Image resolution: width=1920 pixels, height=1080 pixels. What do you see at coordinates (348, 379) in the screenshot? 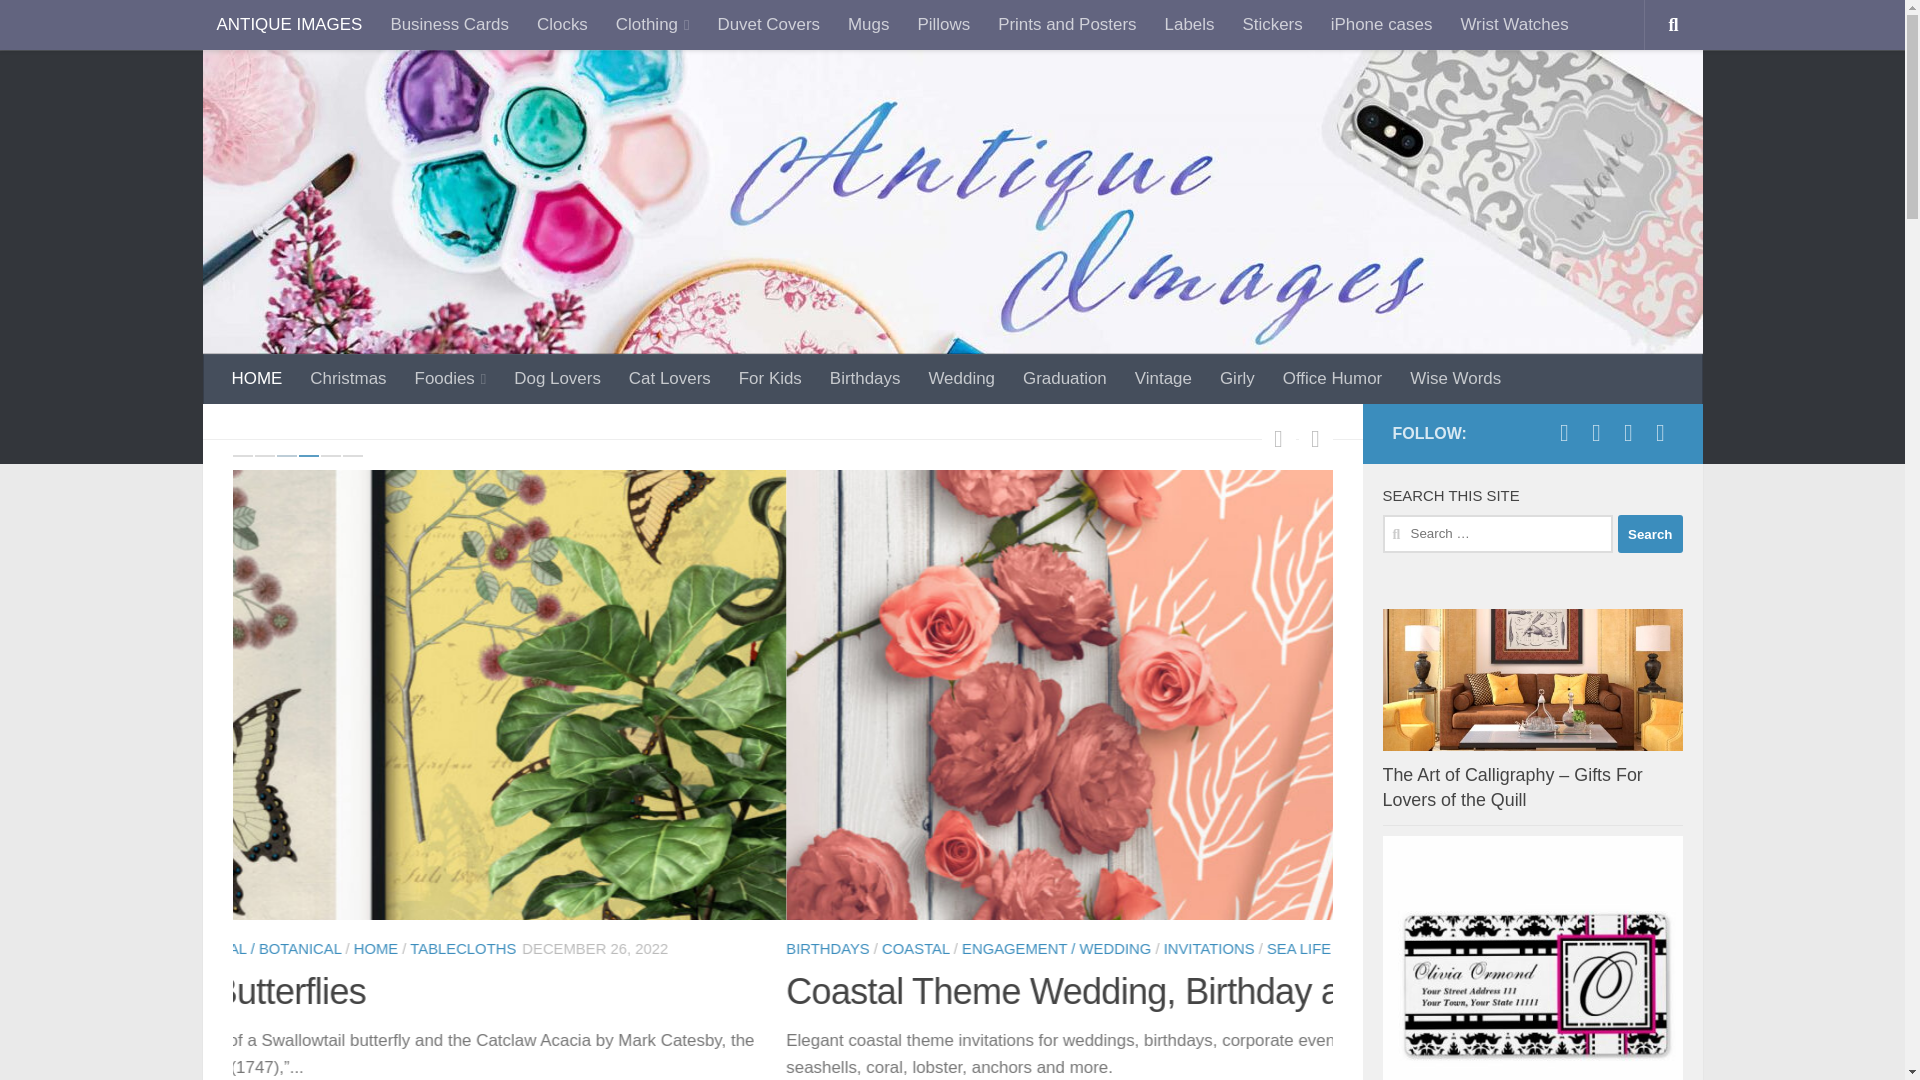
I see `Christmas` at bounding box center [348, 379].